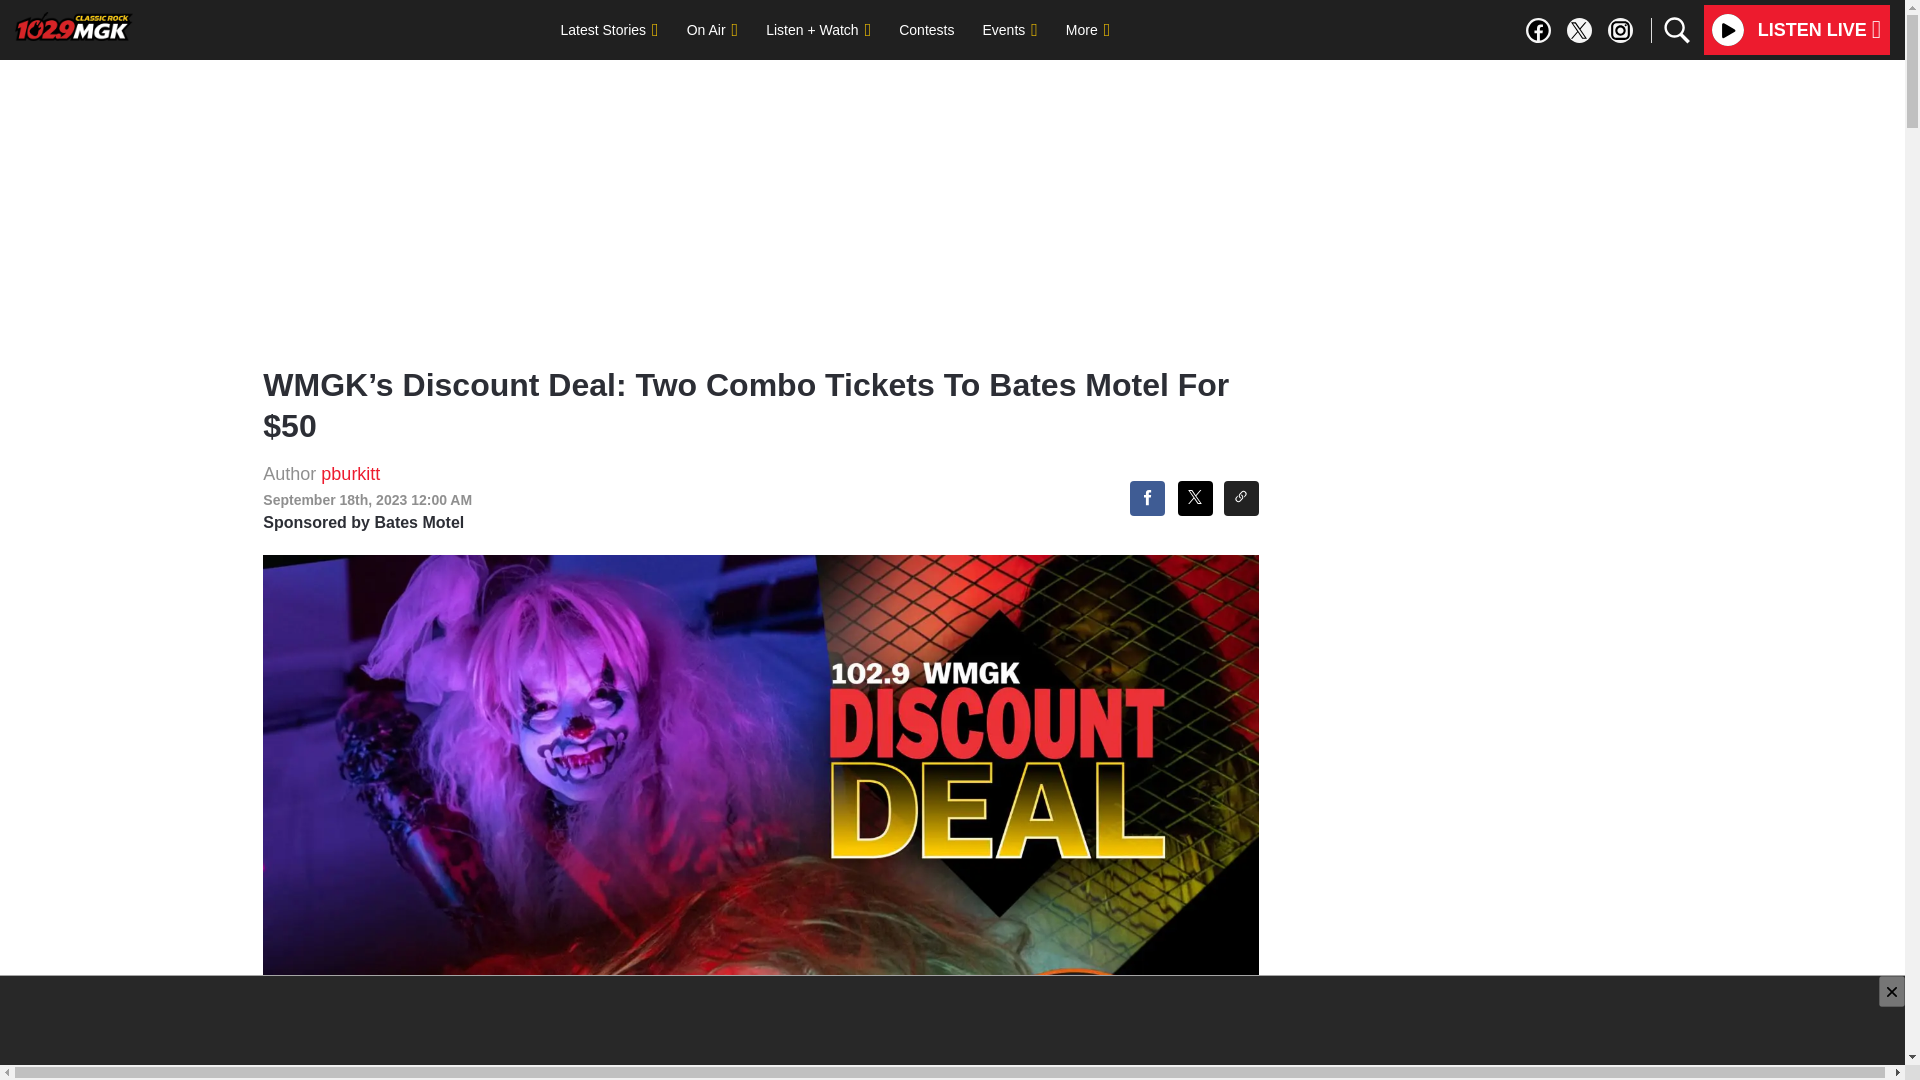 This screenshot has height=1080, width=1920. Describe the element at coordinates (1892, 992) in the screenshot. I see `Close AdCheckmark indicating ad close` at that location.